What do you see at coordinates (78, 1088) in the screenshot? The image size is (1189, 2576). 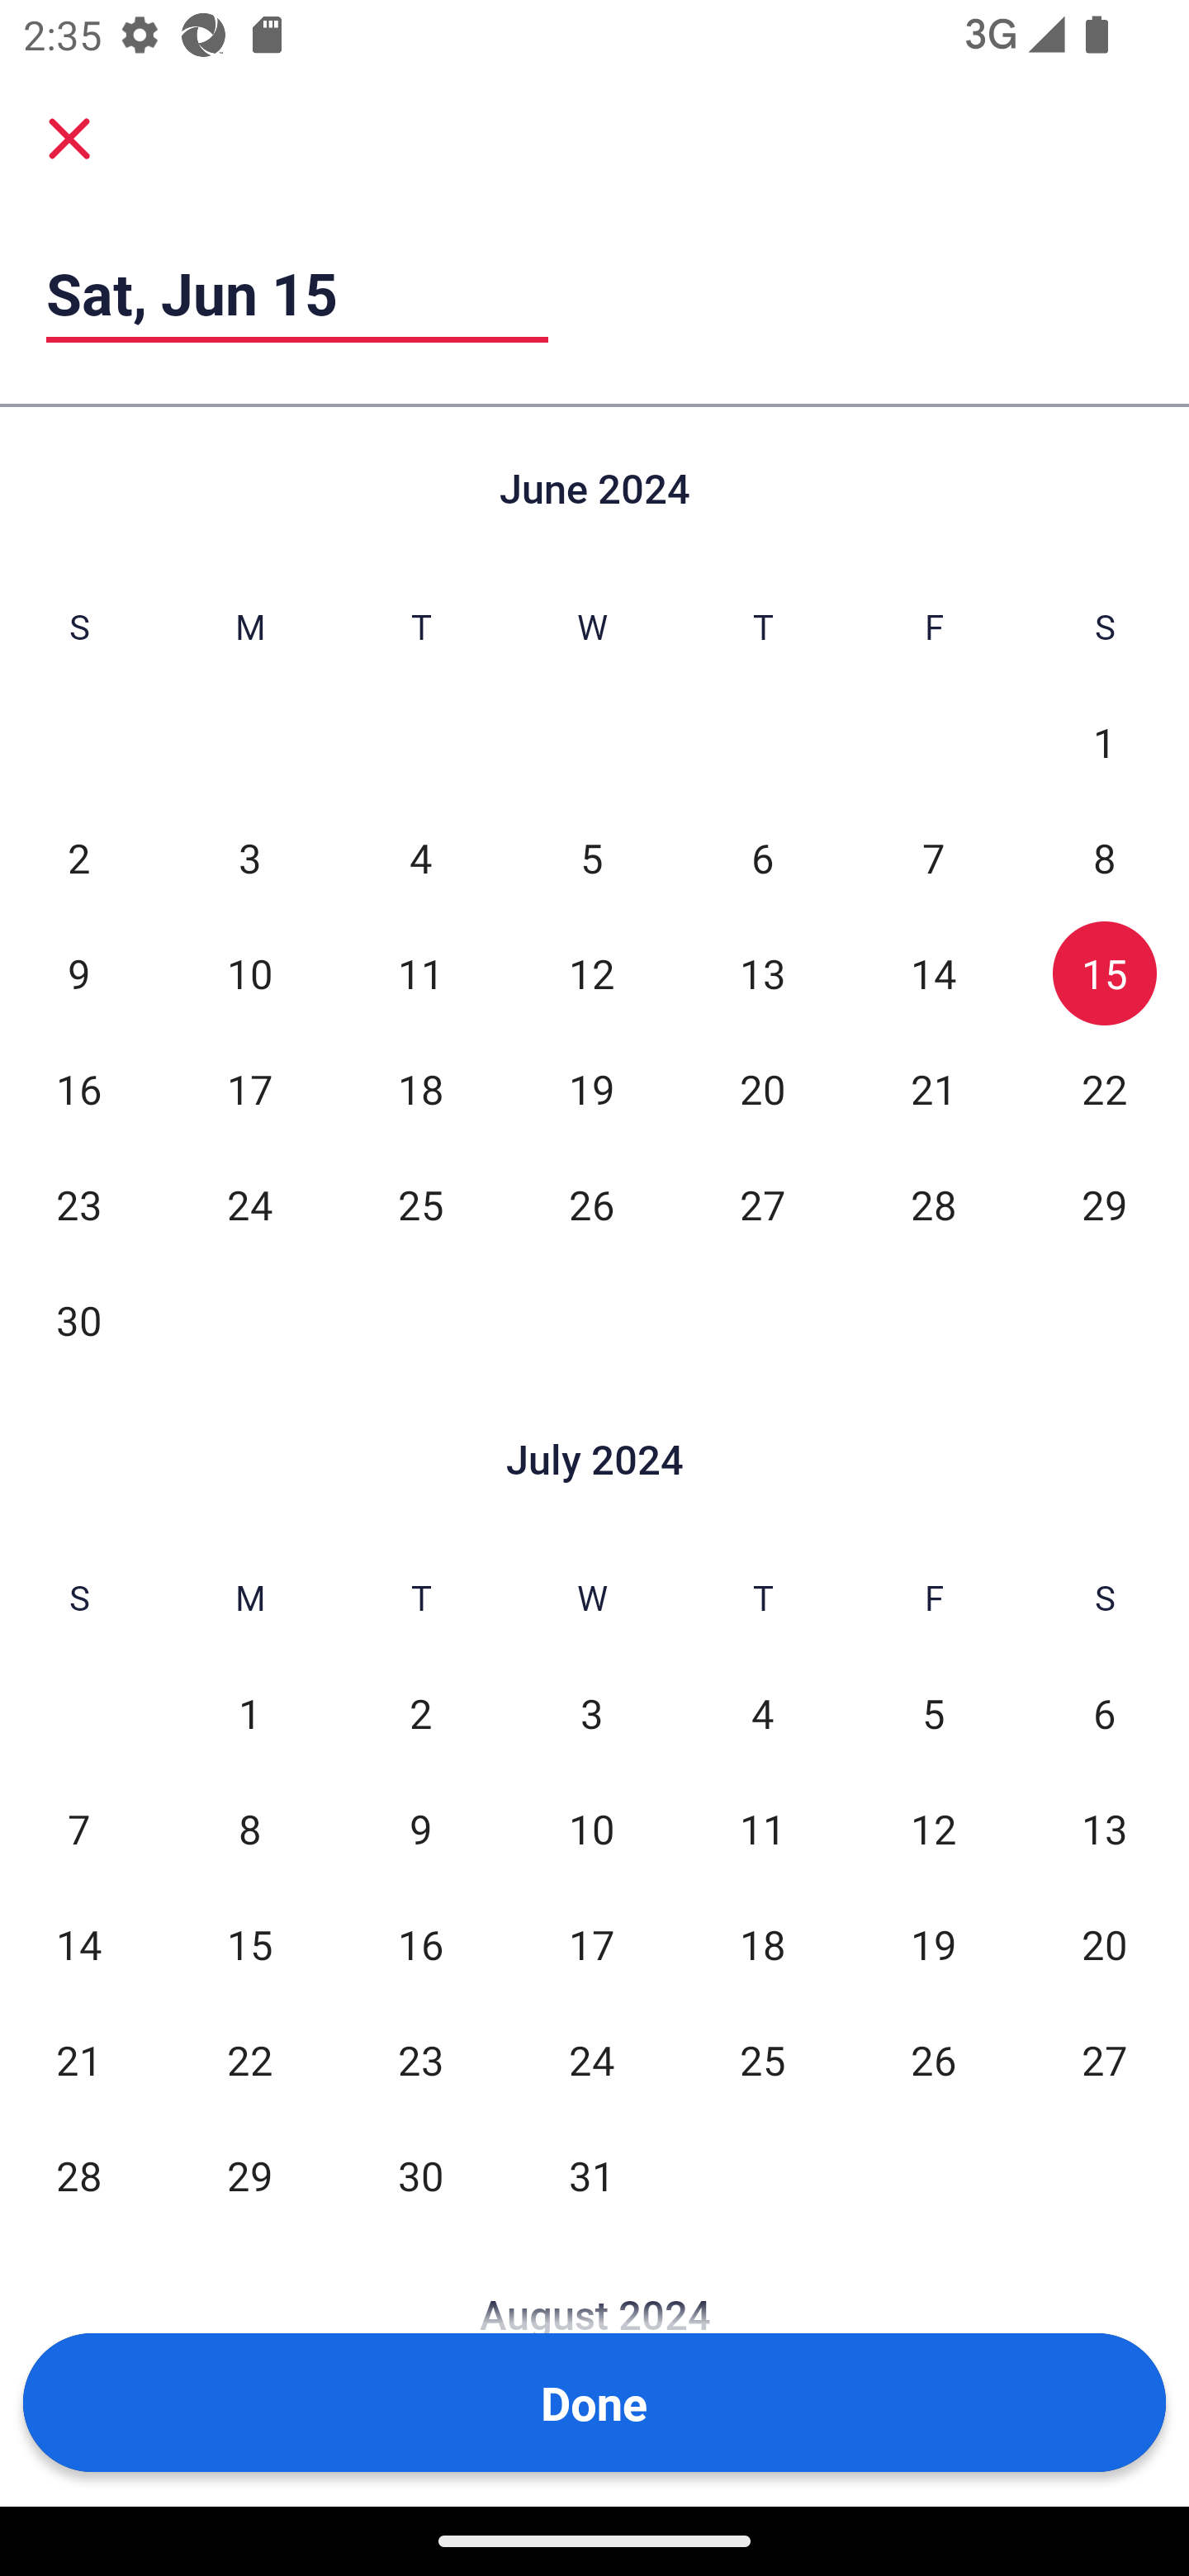 I see `16 Sun, Jun 16, Not Selected` at bounding box center [78, 1088].